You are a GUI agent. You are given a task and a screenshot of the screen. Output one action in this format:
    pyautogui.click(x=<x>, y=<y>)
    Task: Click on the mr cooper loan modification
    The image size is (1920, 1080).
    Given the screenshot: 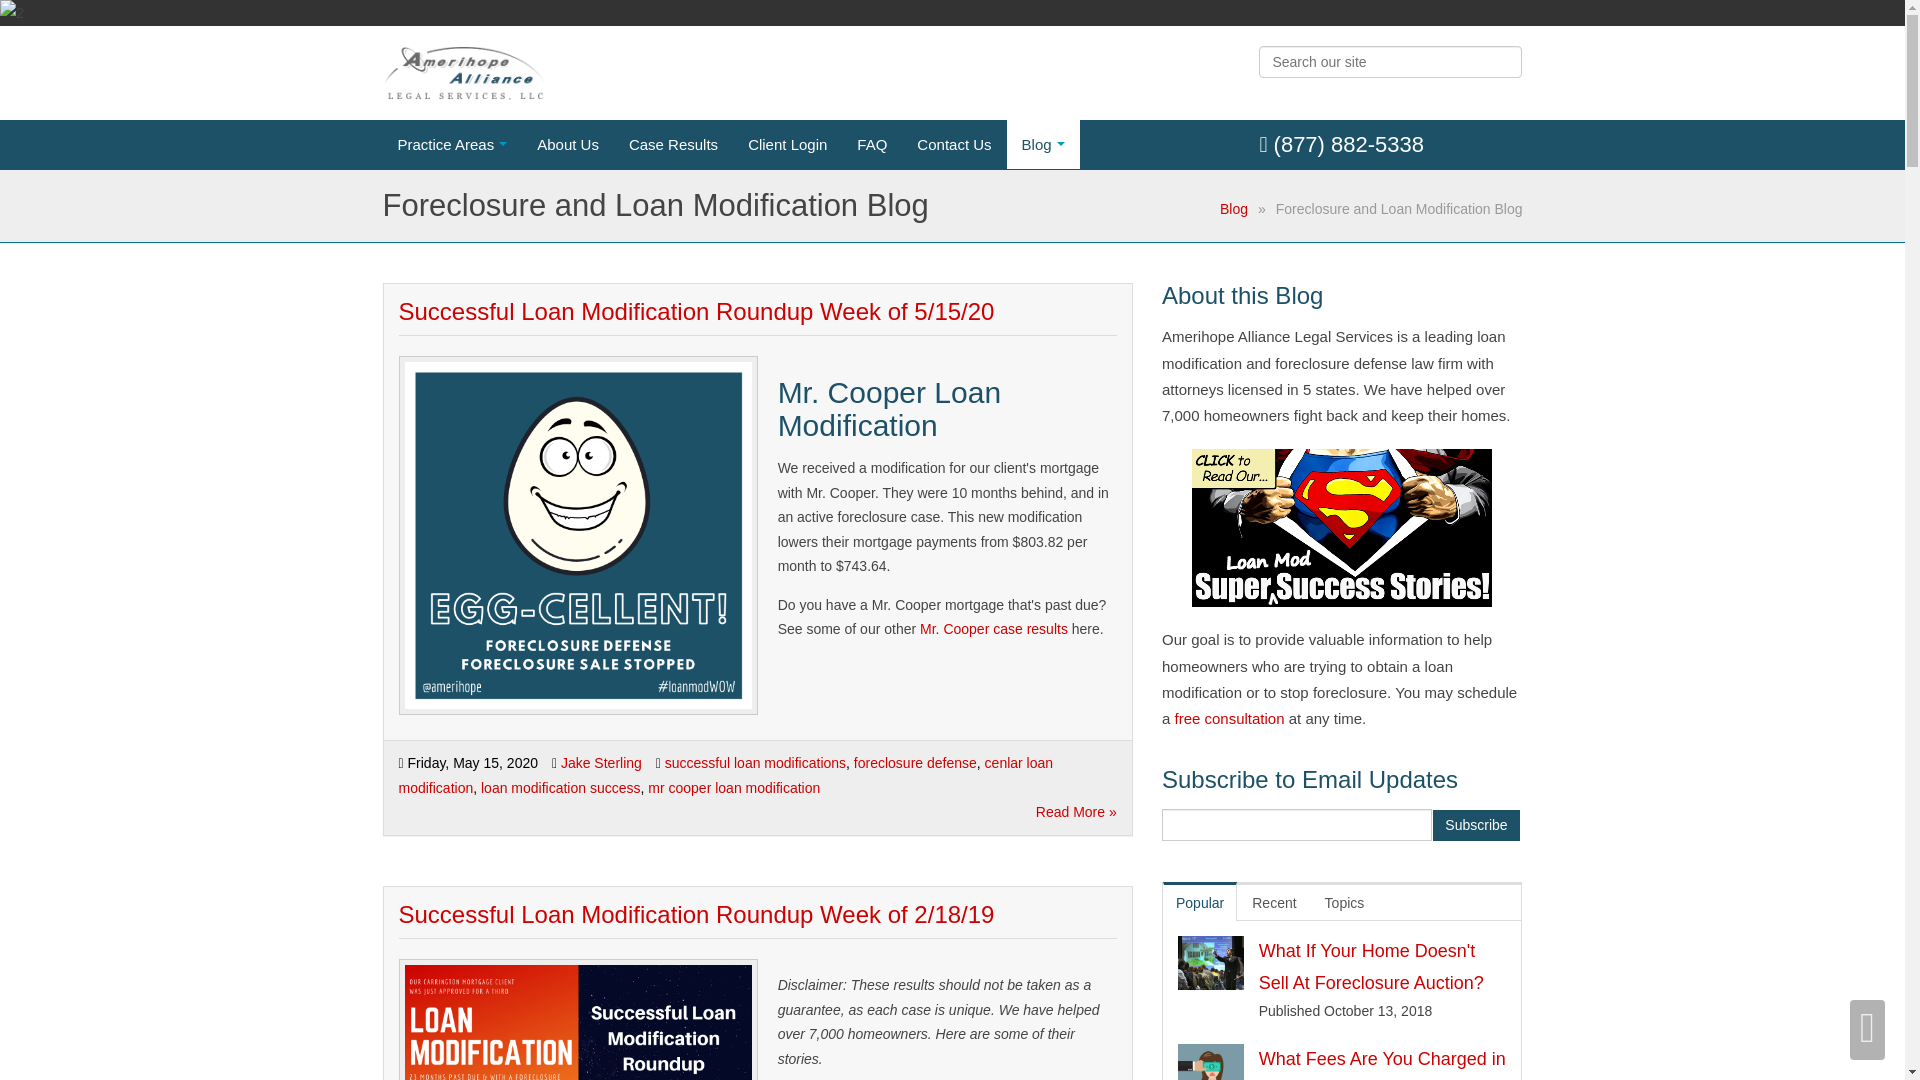 What is the action you would take?
    pyautogui.click(x=734, y=787)
    